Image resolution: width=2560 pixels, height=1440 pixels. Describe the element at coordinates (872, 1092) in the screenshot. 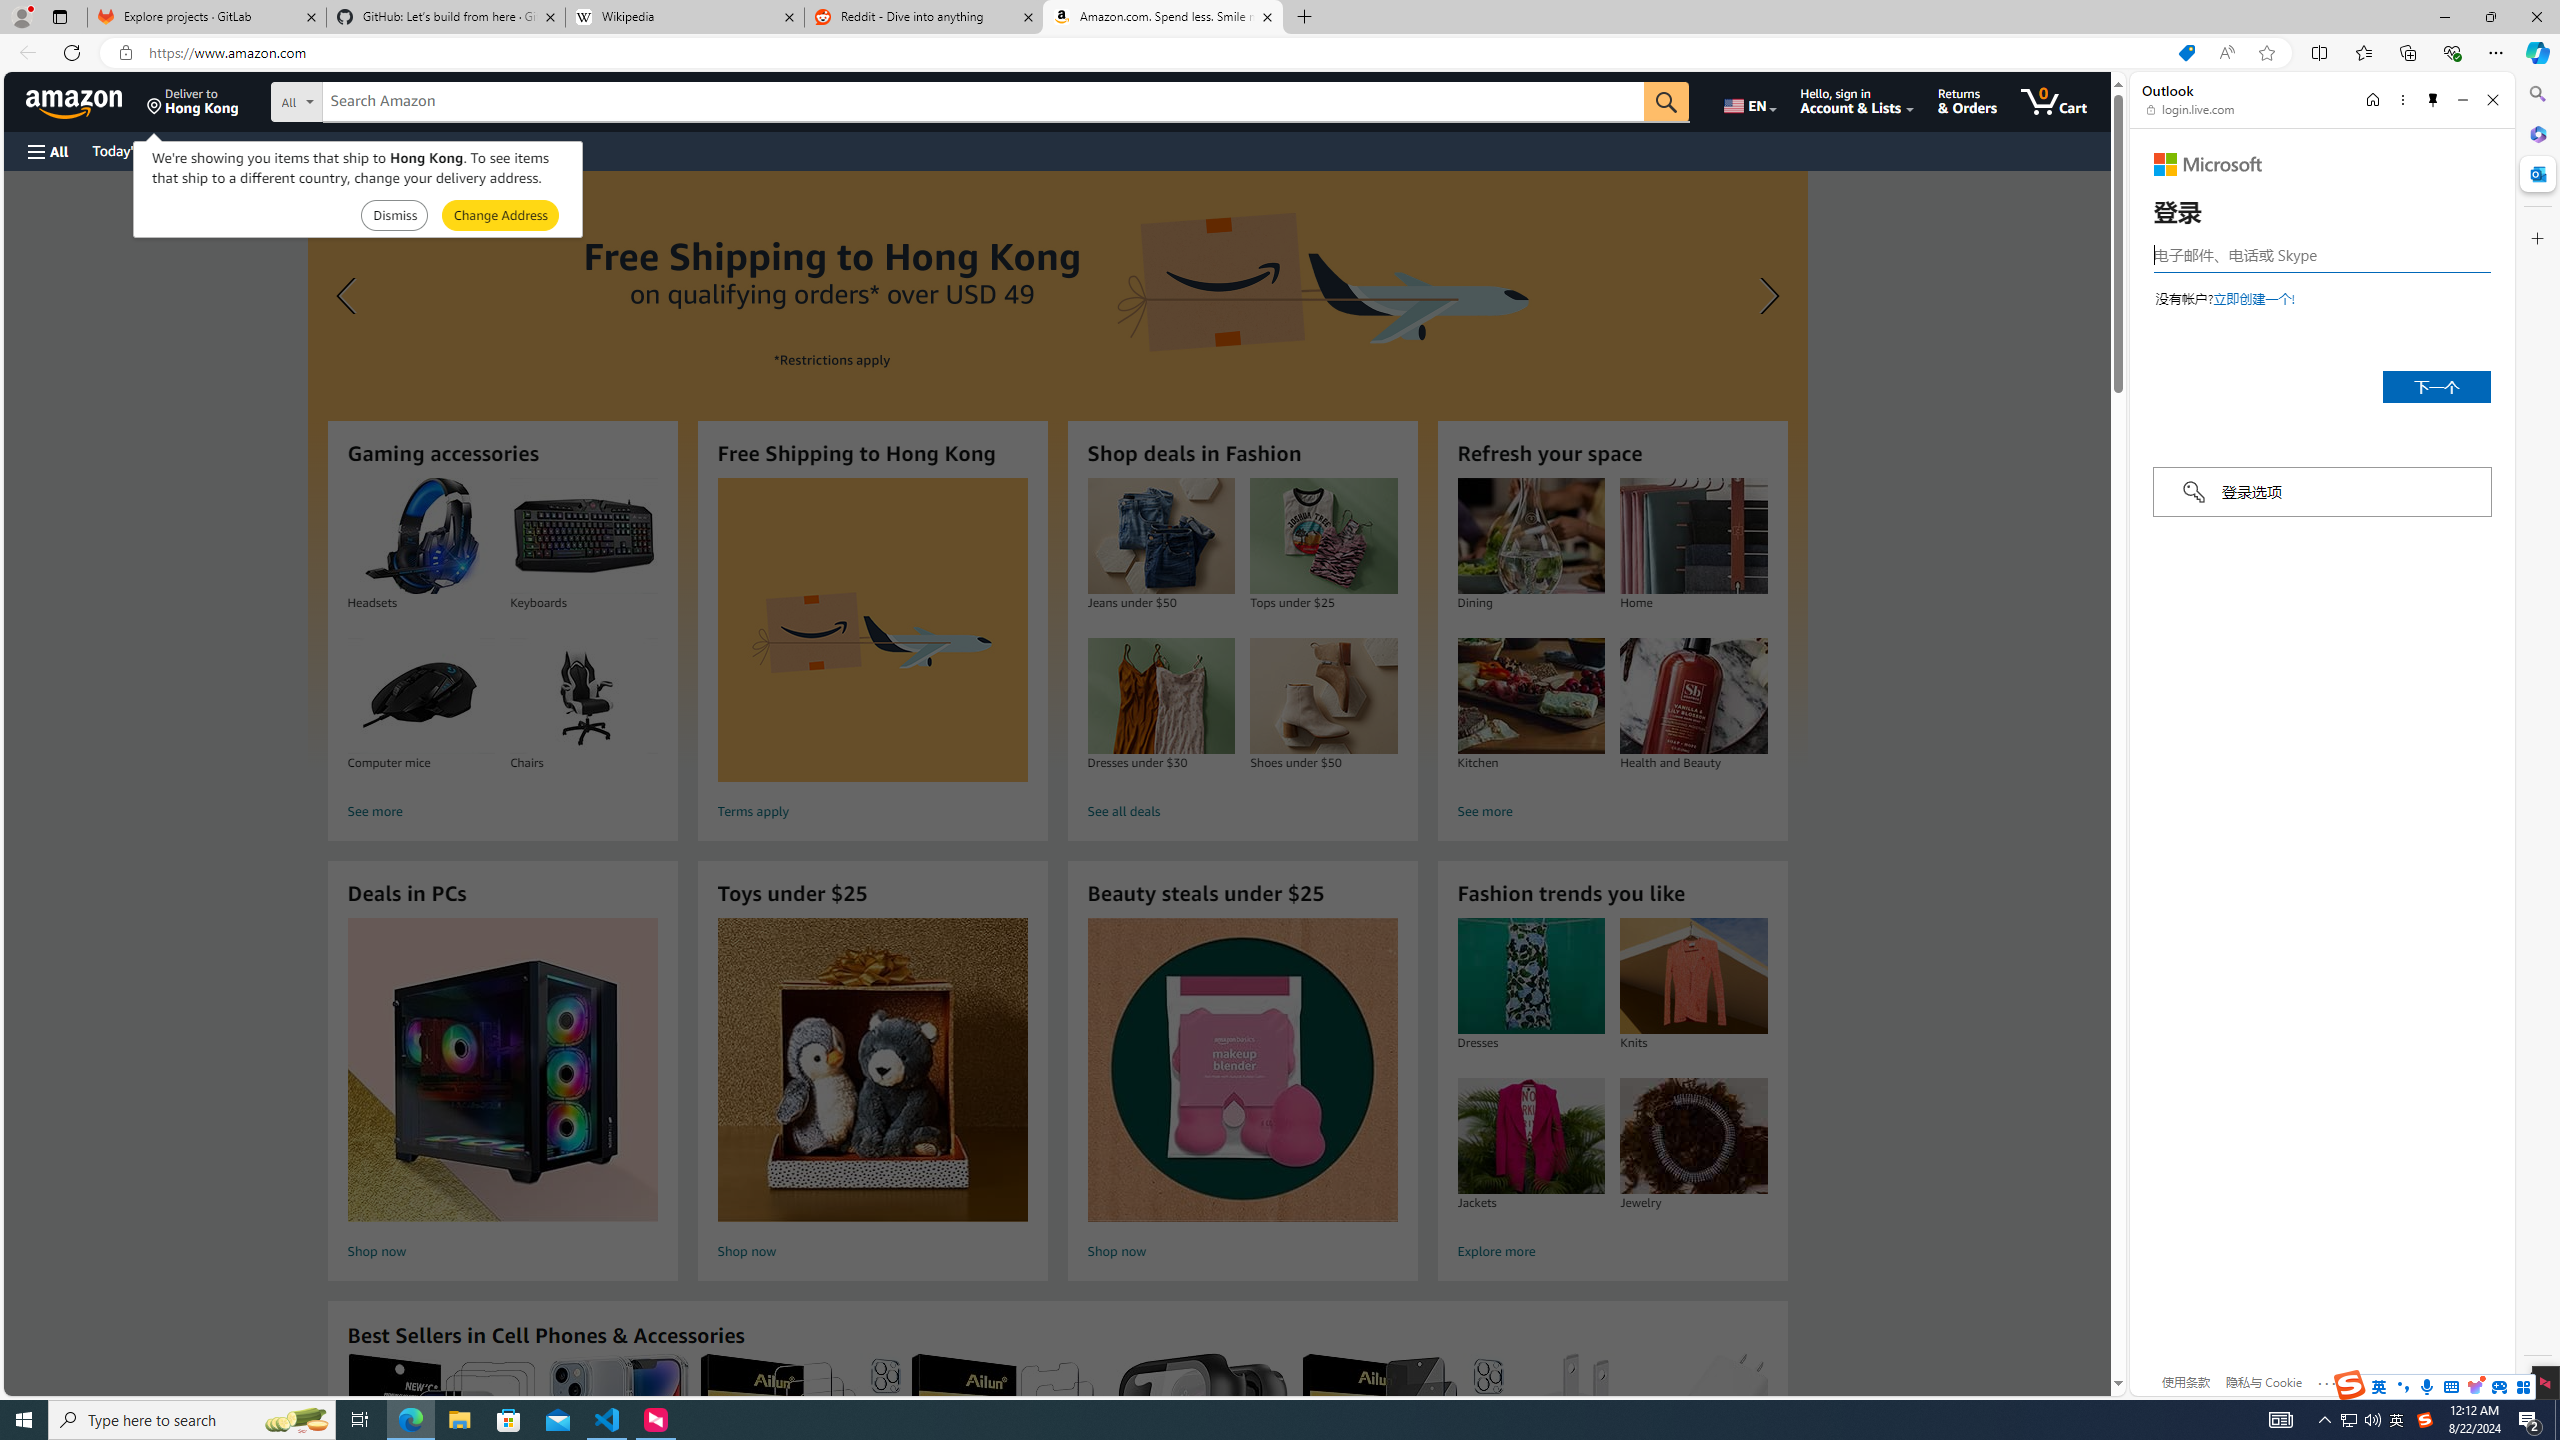

I see `Toys under $25 Shop now` at that location.